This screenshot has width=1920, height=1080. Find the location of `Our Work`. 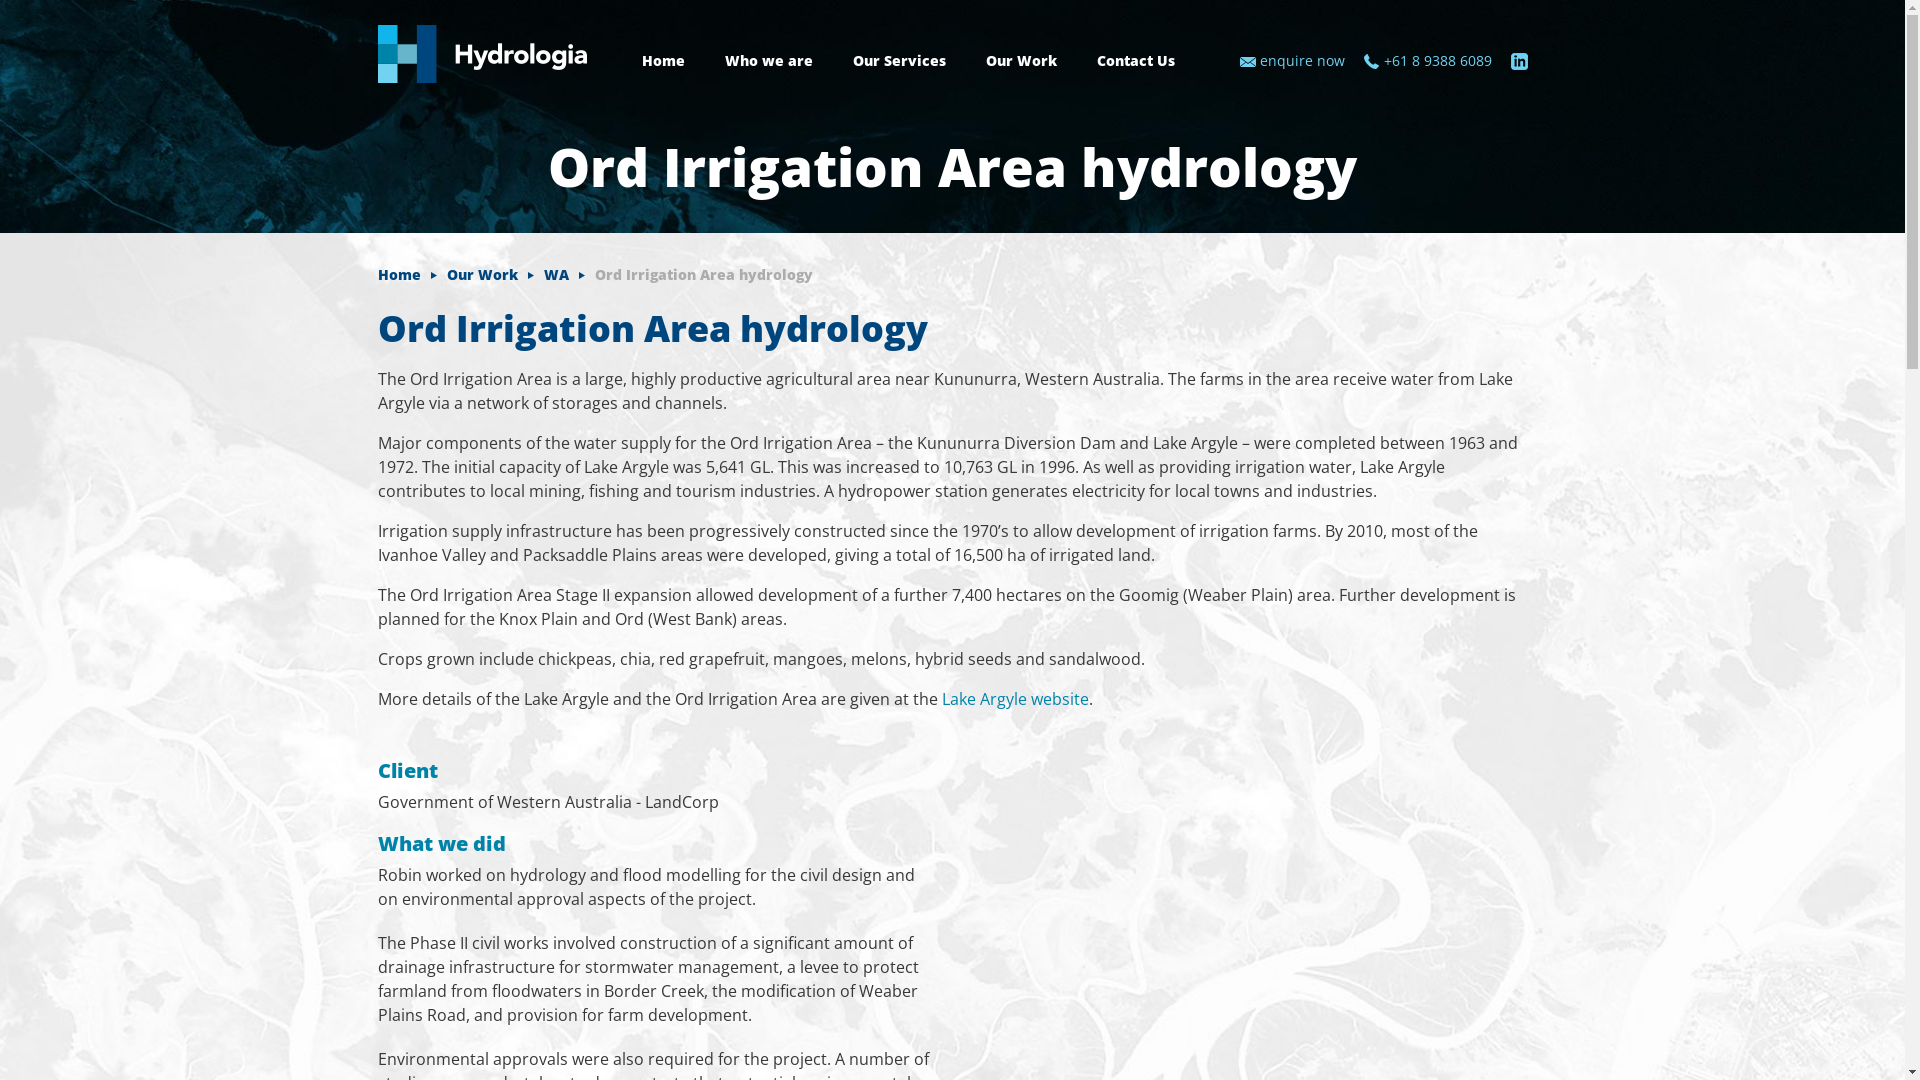

Our Work is located at coordinates (1022, 63).